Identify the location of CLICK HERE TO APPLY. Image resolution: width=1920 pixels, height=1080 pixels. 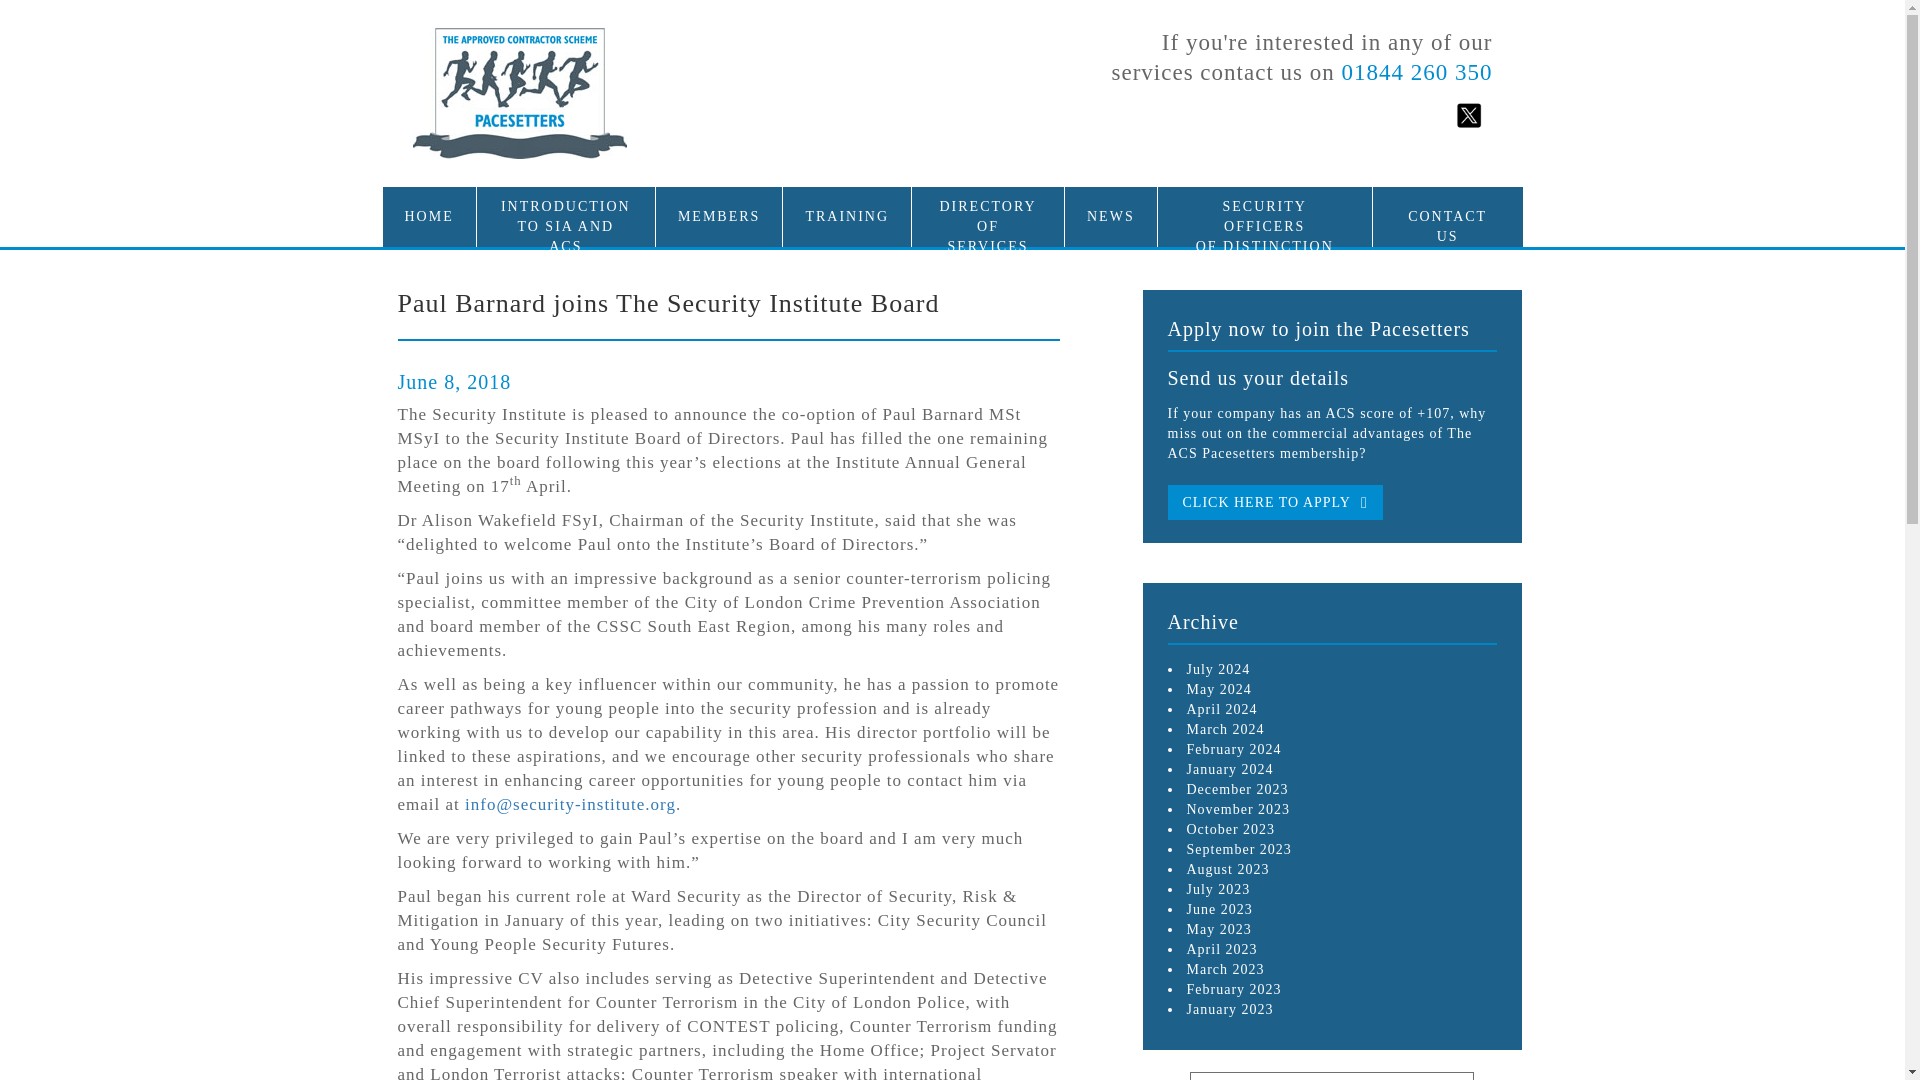
(428, 206).